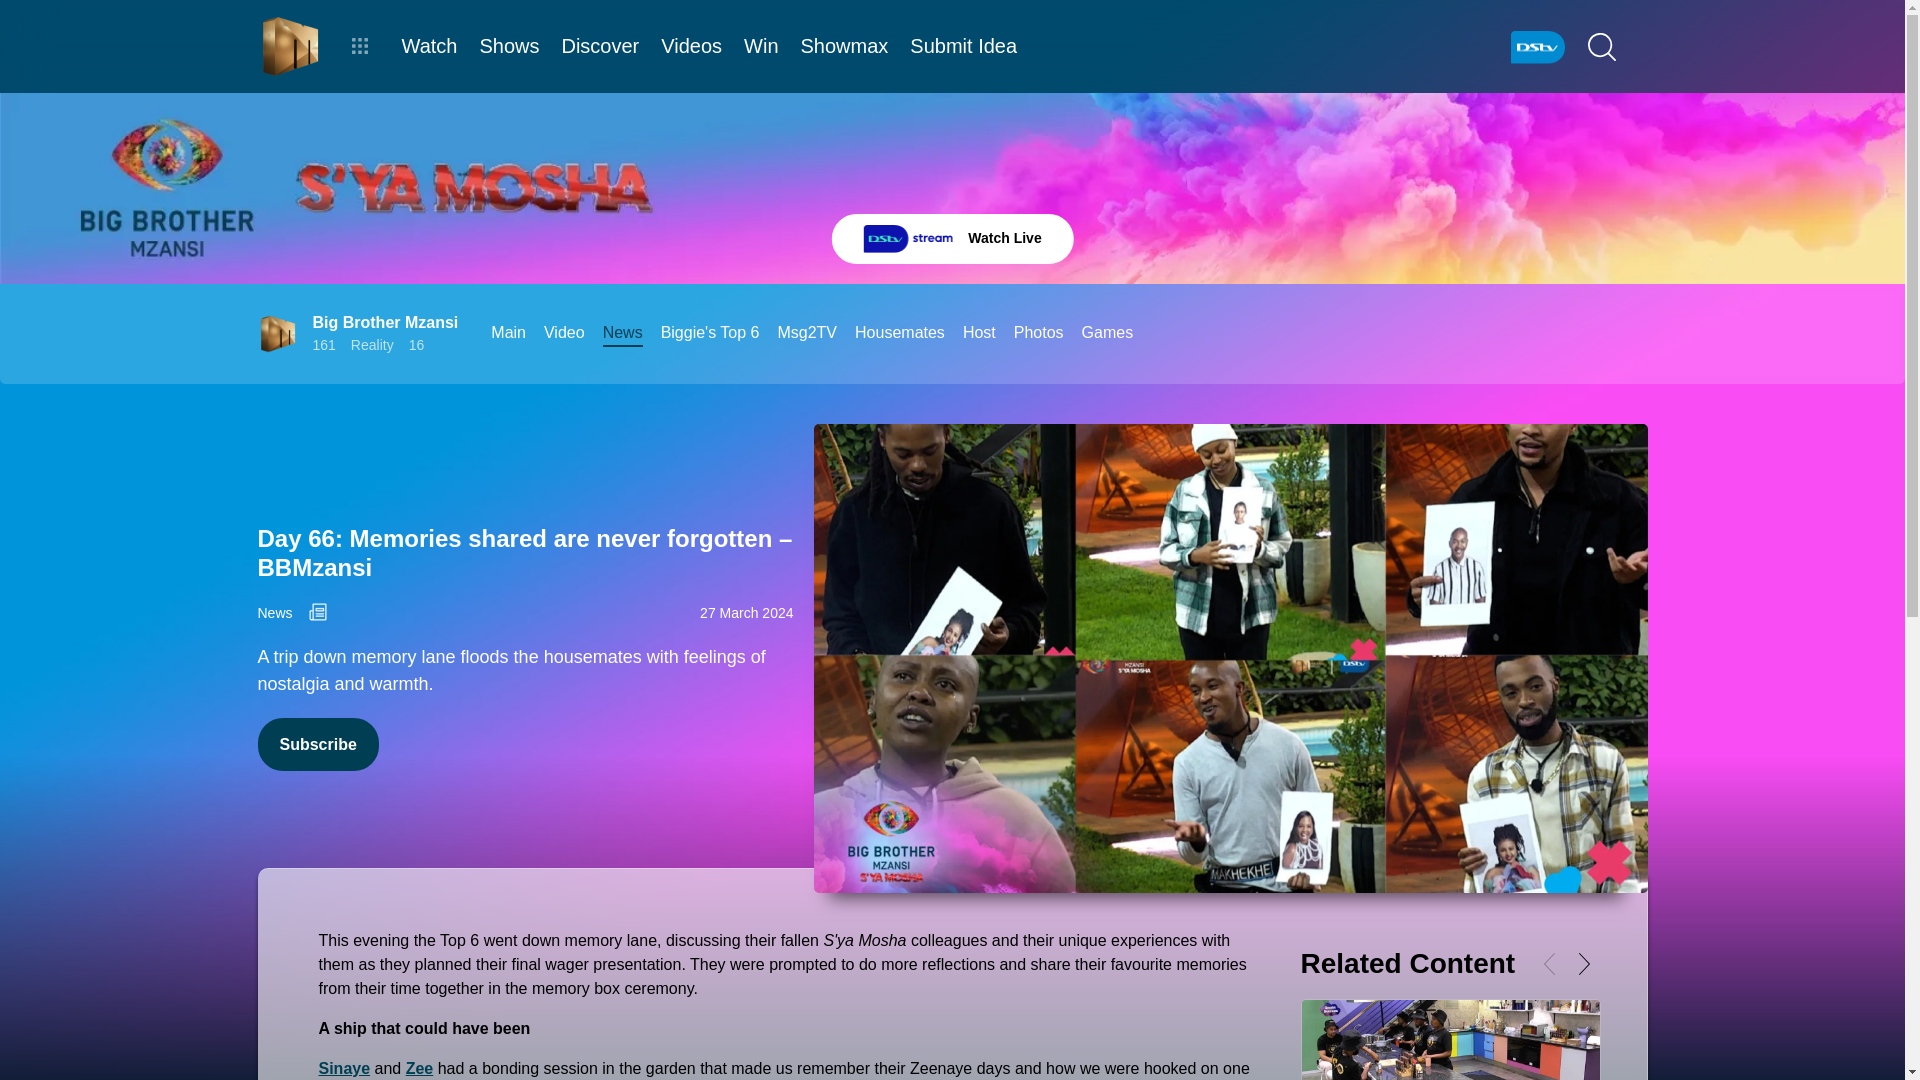  What do you see at coordinates (508, 332) in the screenshot?
I see `Main` at bounding box center [508, 332].